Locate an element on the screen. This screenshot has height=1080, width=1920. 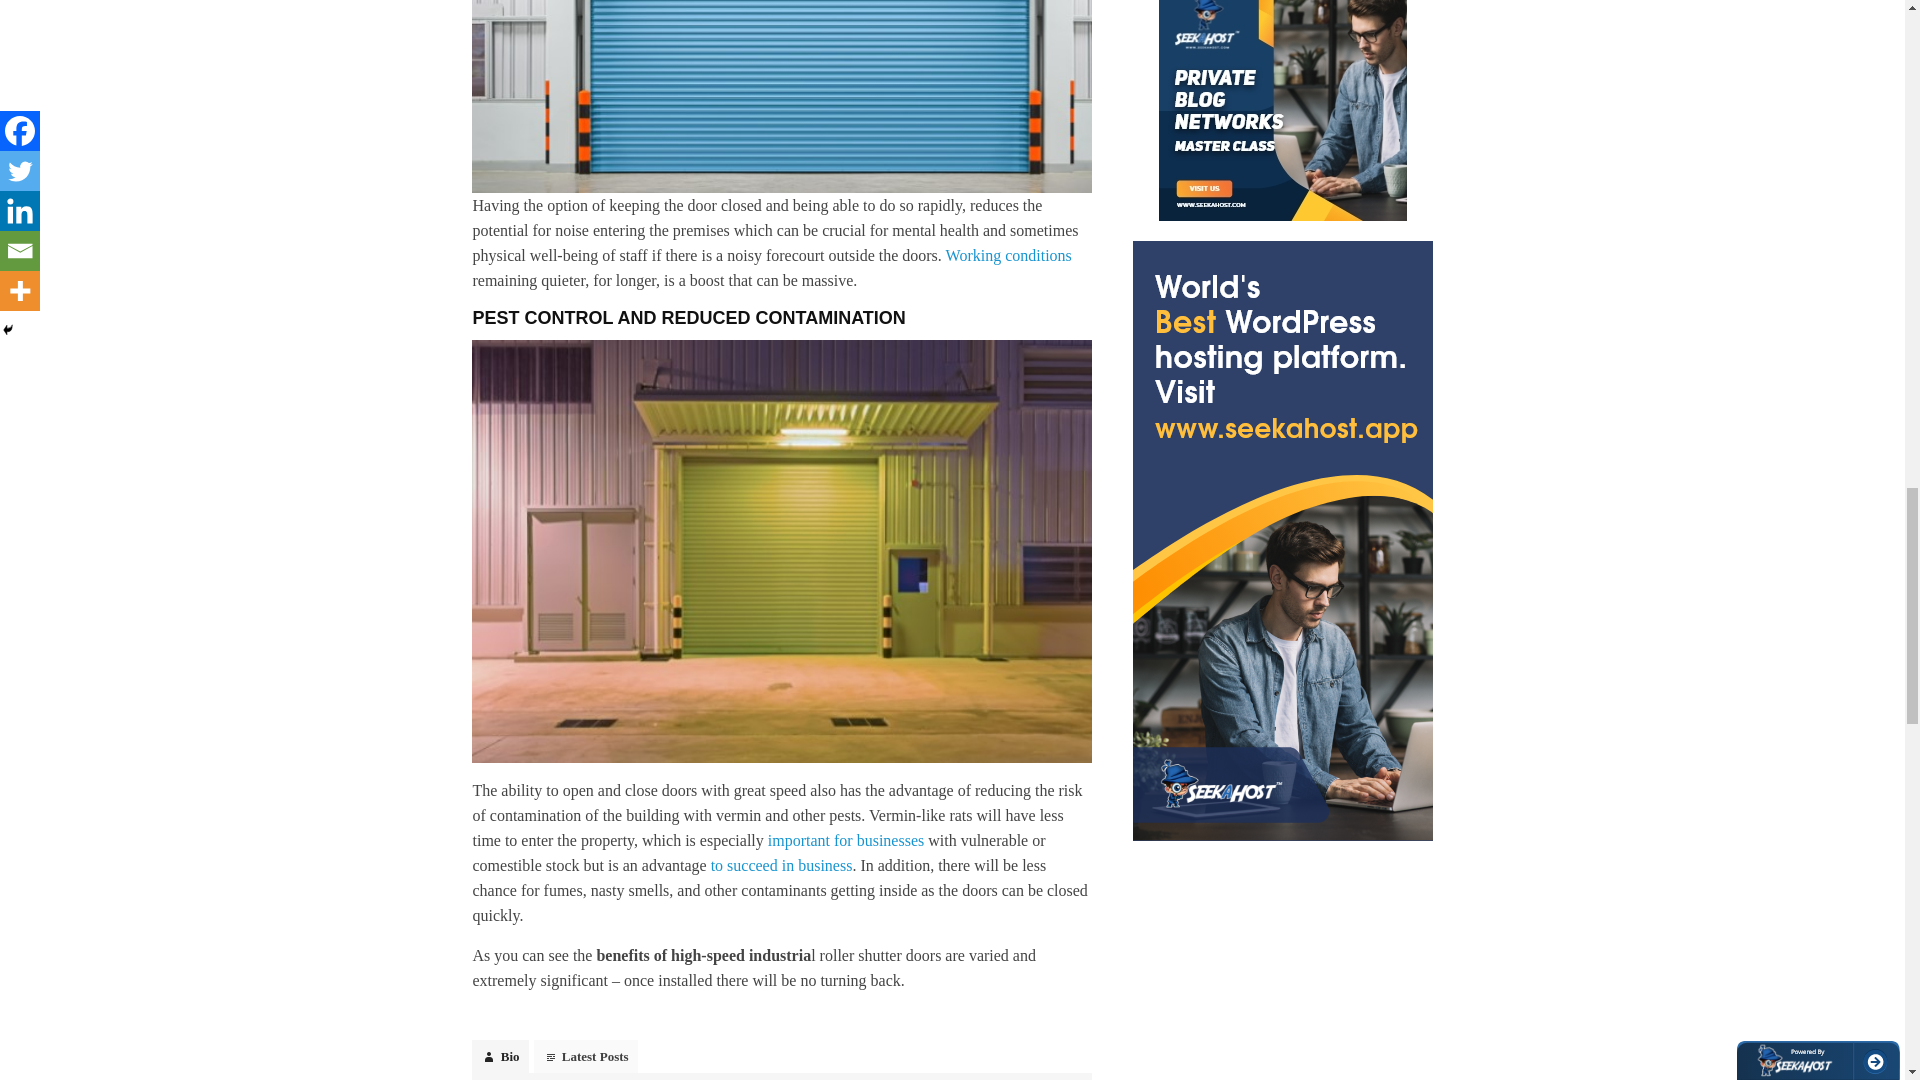
Latest Posts is located at coordinates (585, 1056).